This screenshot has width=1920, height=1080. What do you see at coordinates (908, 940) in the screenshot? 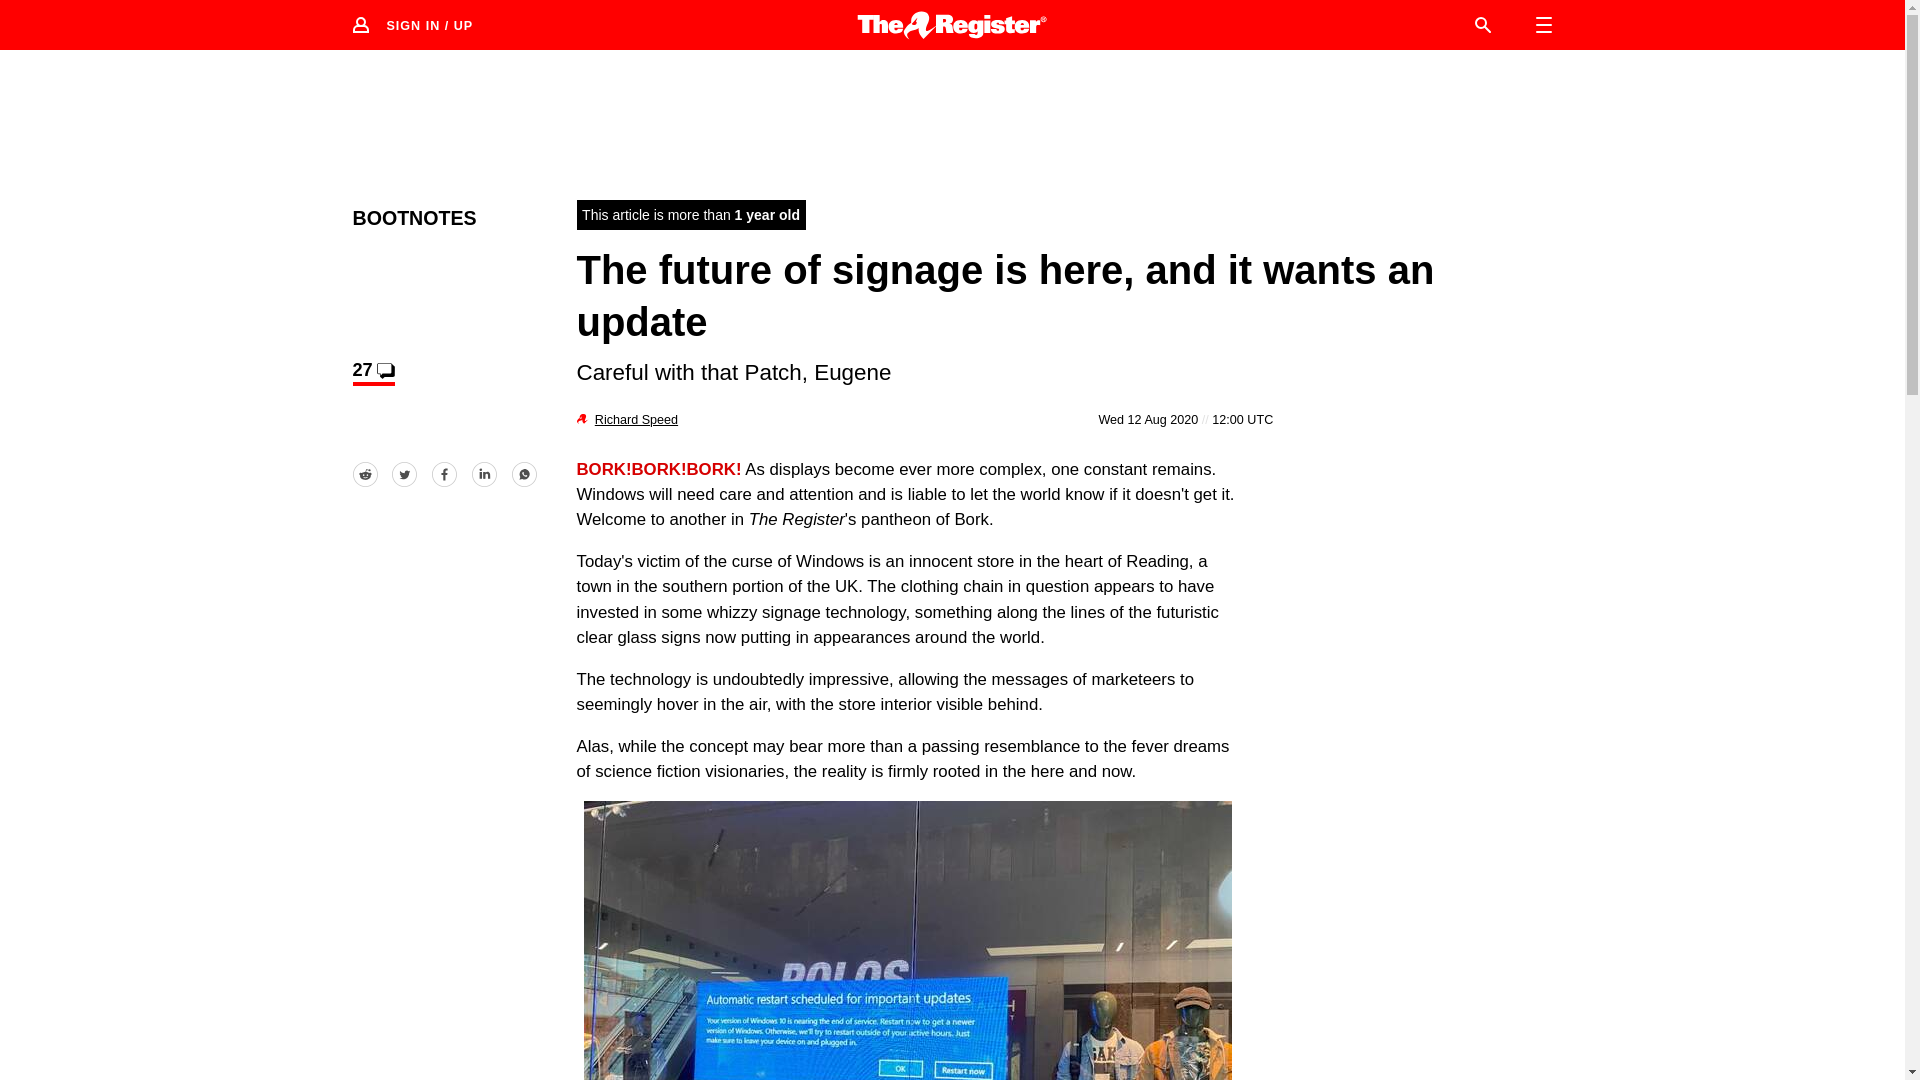
I see `BORK` at bounding box center [908, 940].